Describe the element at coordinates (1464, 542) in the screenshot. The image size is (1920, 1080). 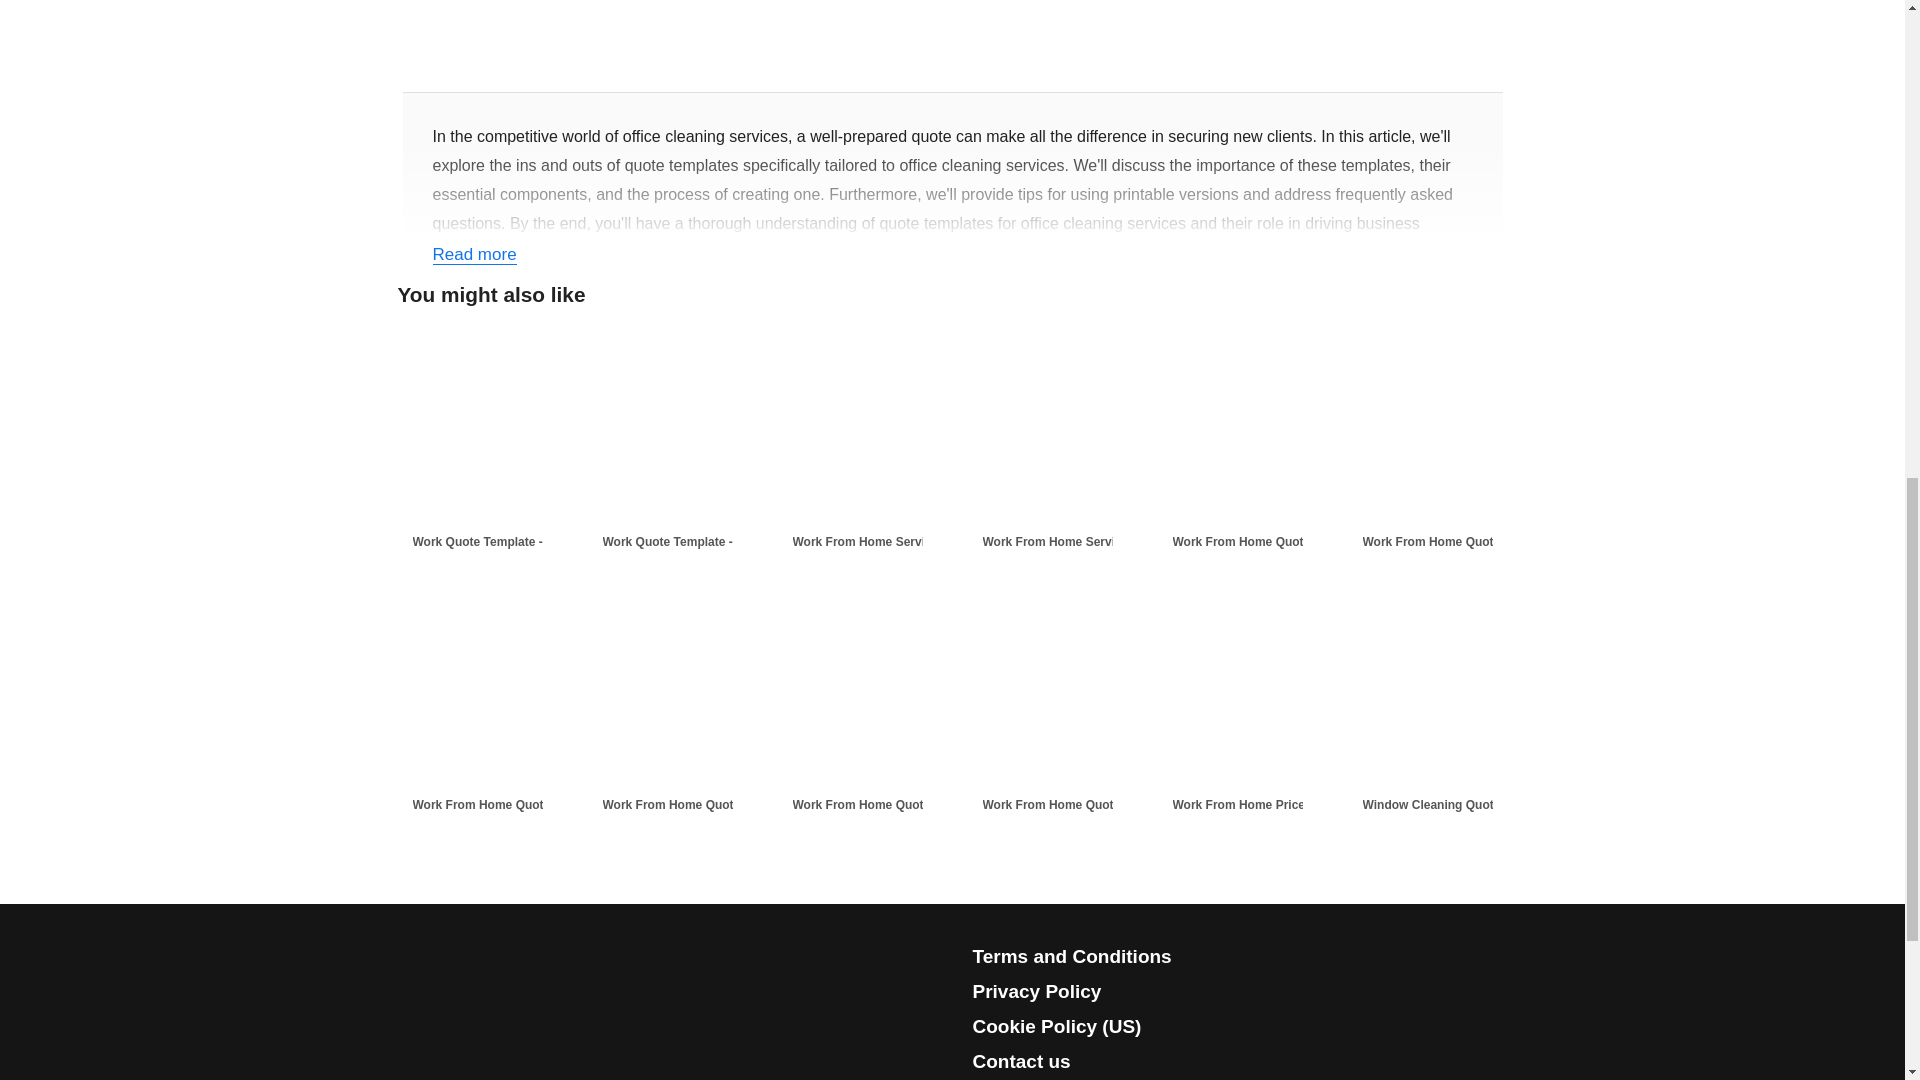
I see `Work From Home Quote Template - MGA` at that location.